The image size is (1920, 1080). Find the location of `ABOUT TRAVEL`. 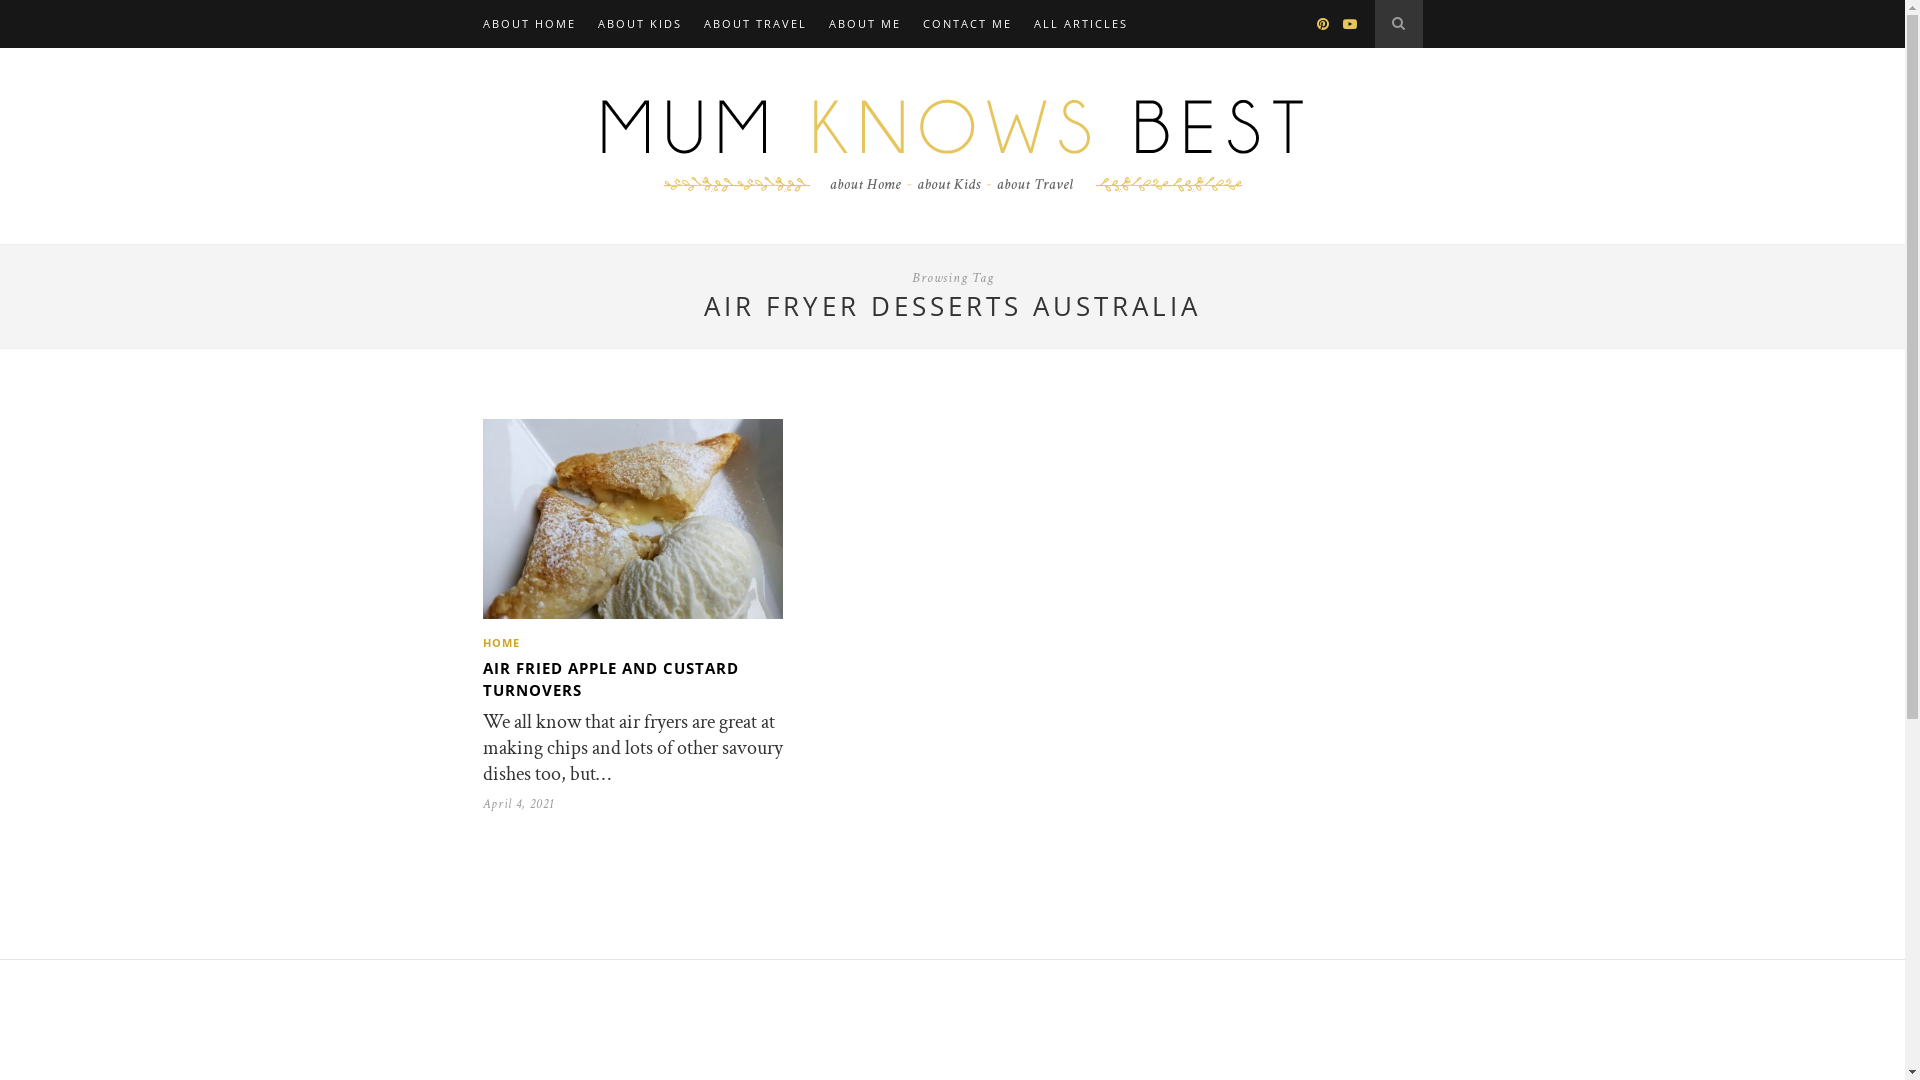

ABOUT TRAVEL is located at coordinates (756, 24).